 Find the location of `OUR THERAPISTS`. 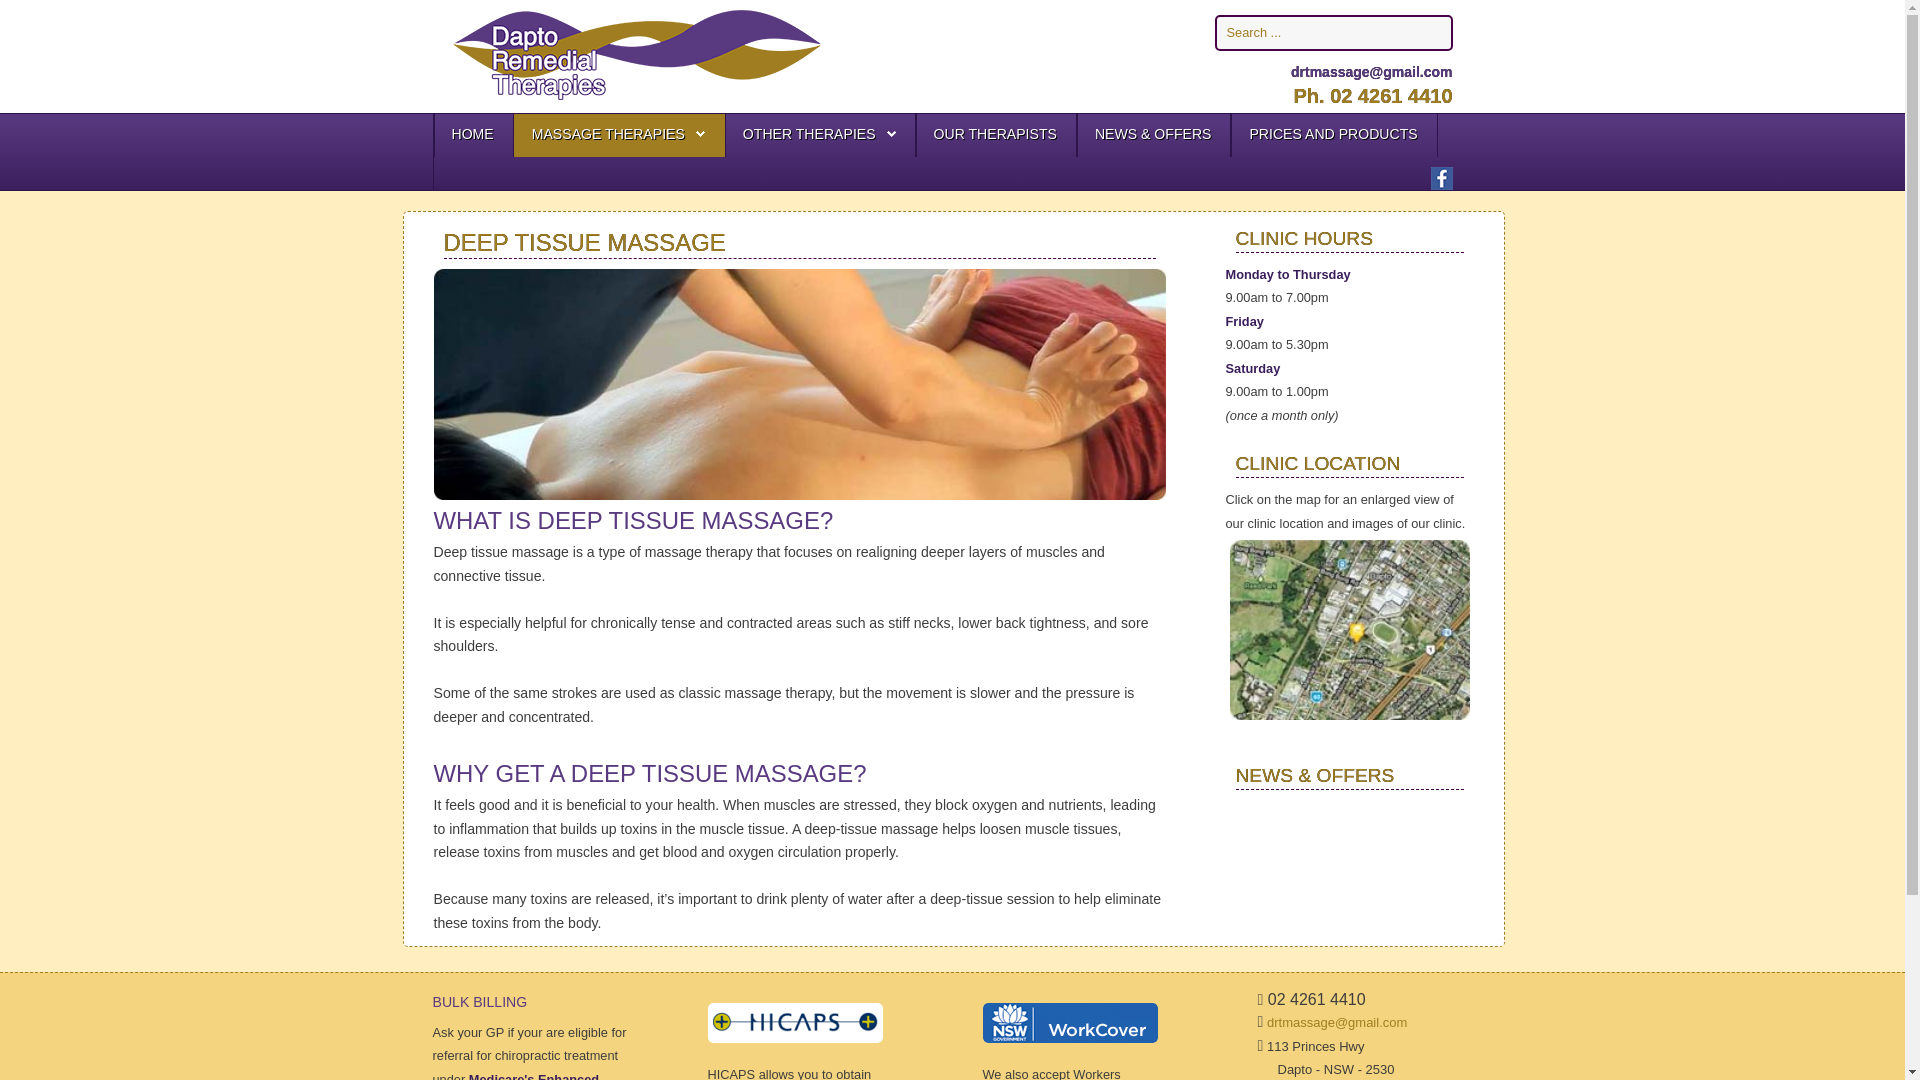

OUR THERAPISTS is located at coordinates (996, 134).